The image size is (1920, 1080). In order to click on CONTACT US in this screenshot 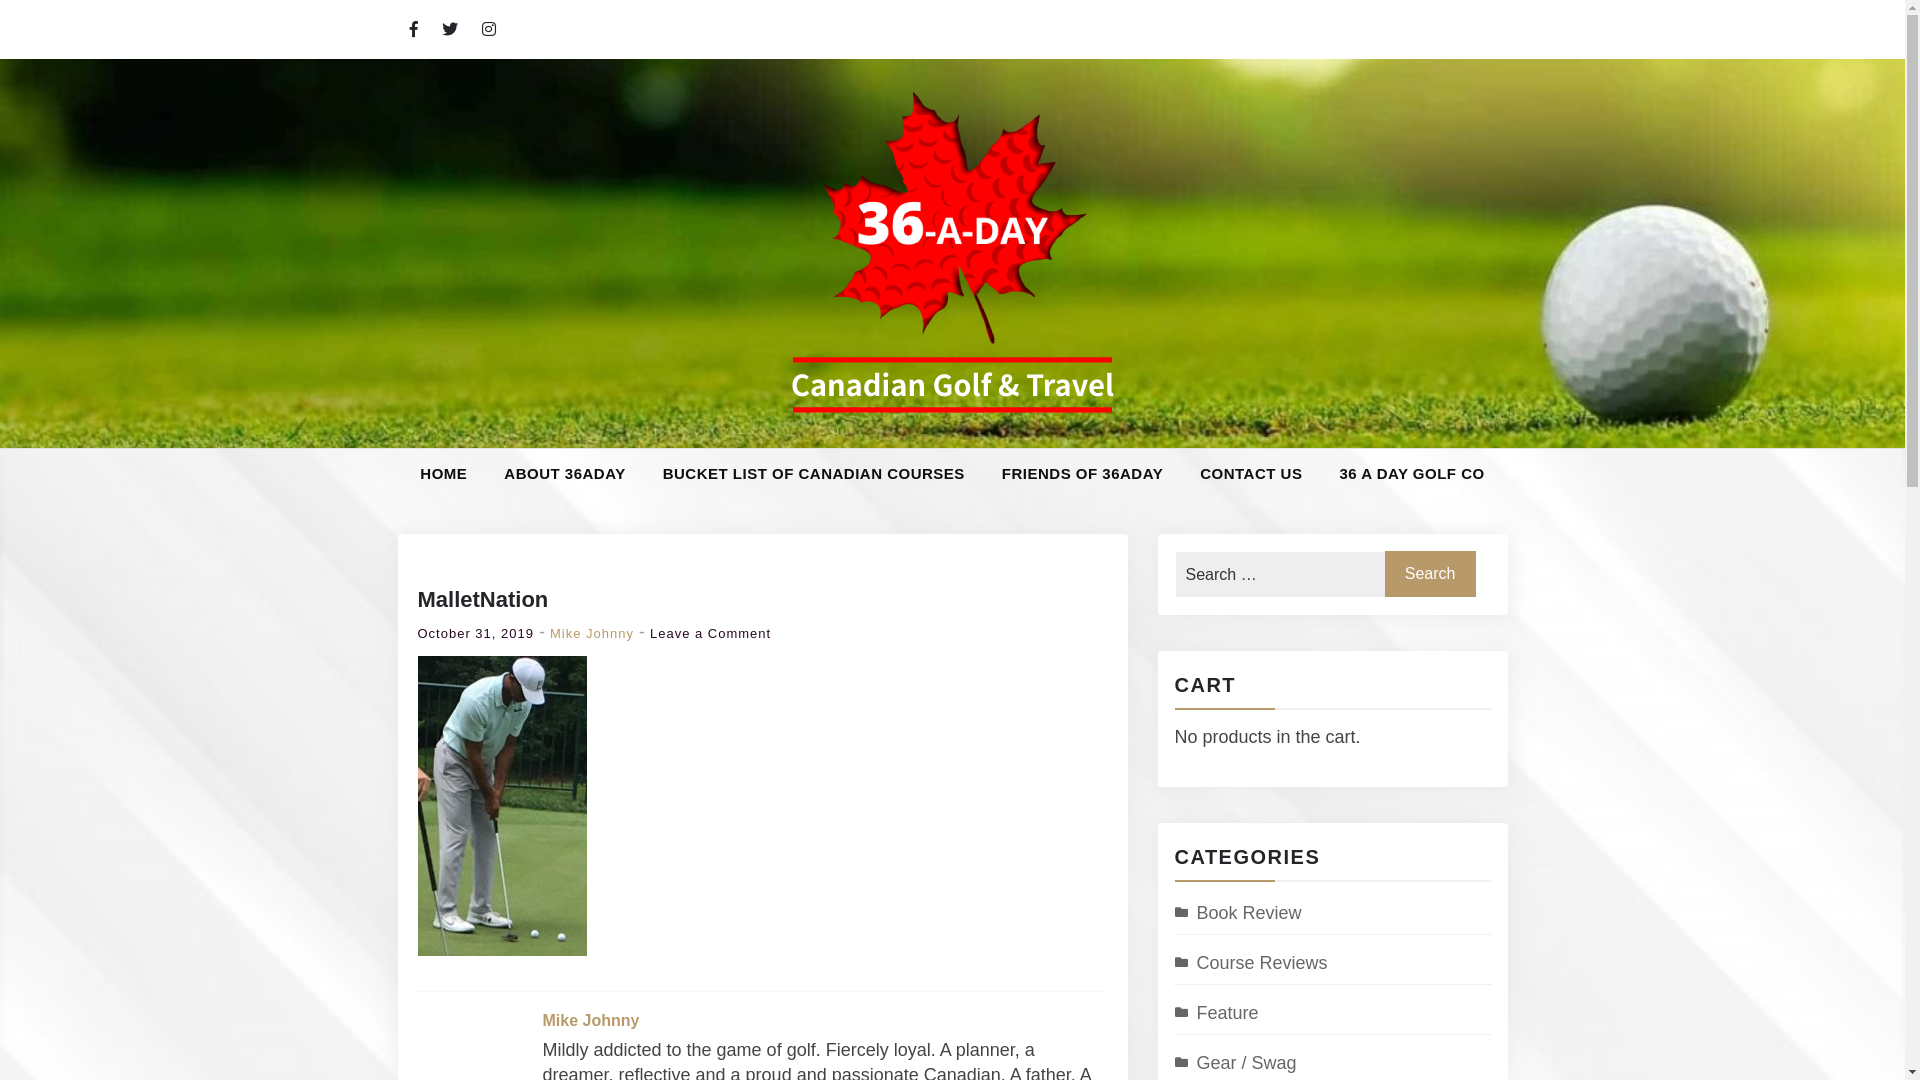, I will do `click(1251, 474)`.